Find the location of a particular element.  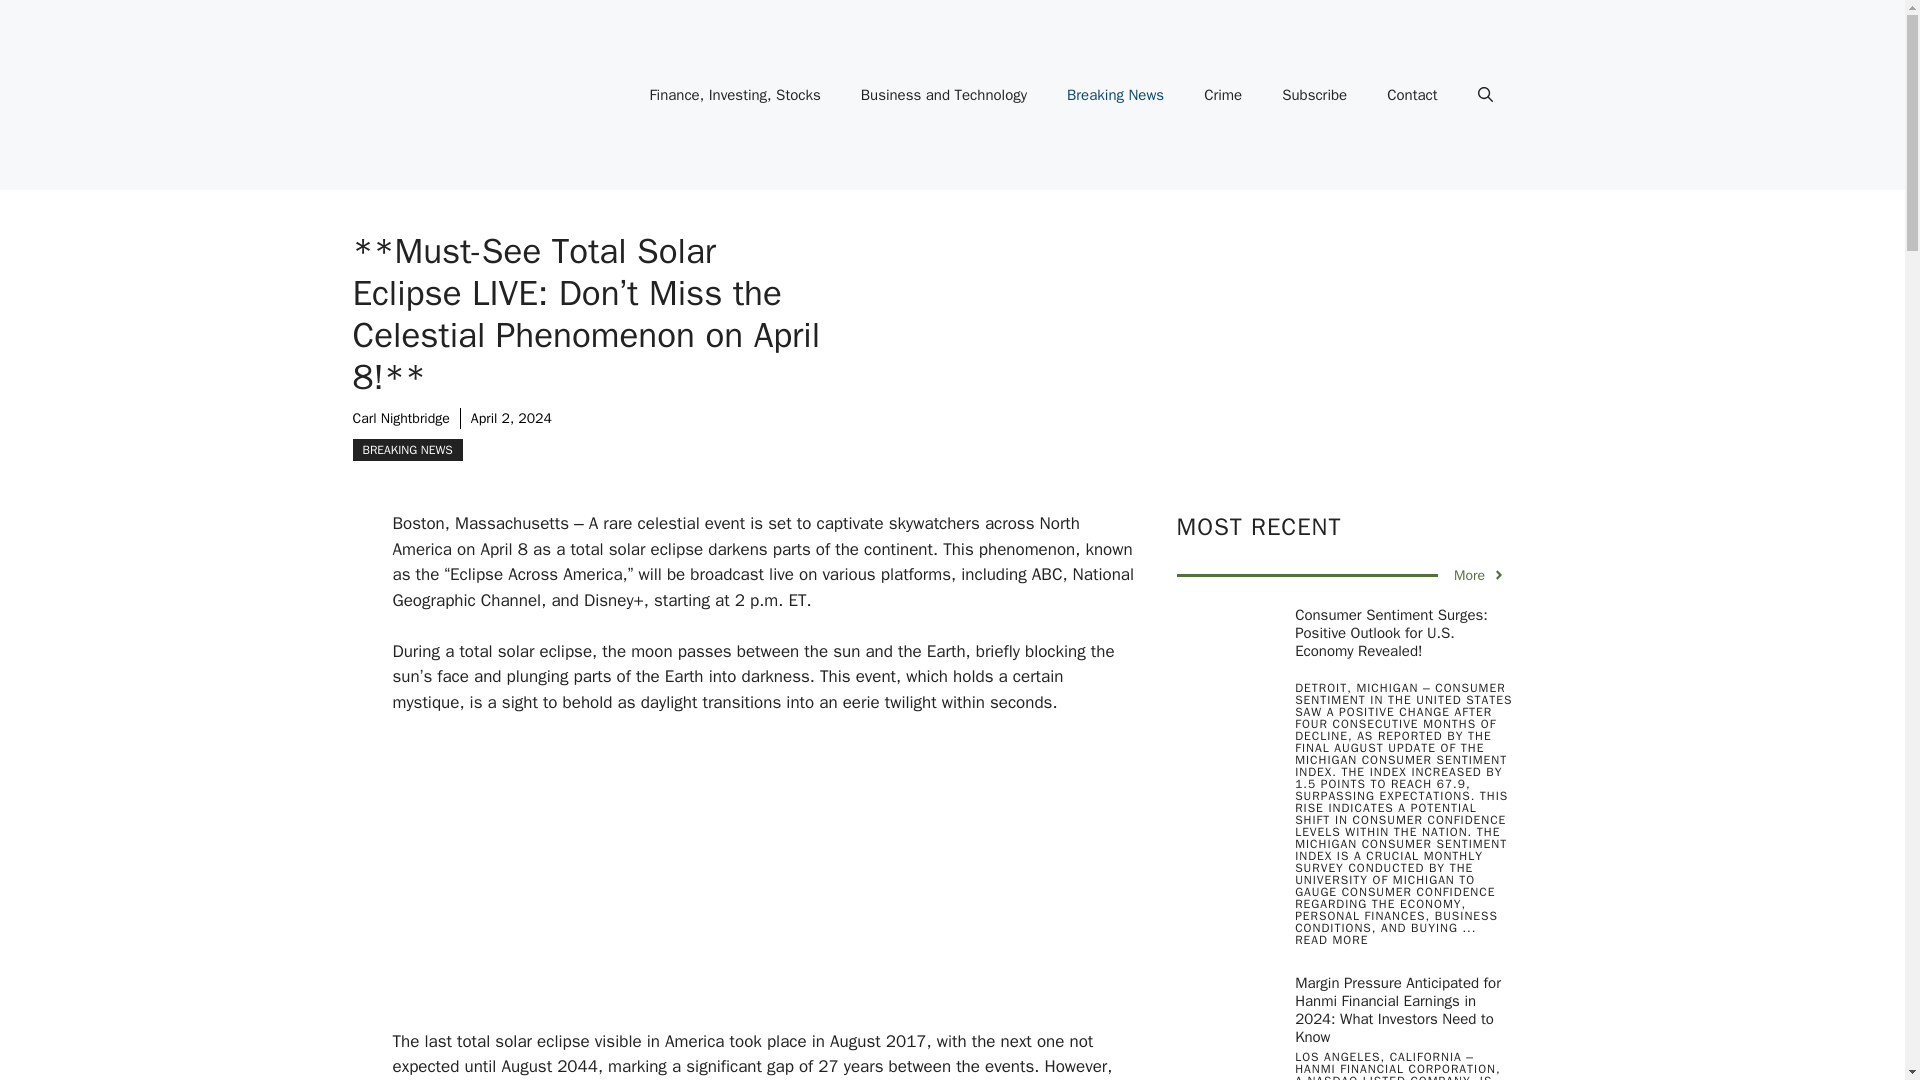

READ MORE is located at coordinates (1330, 940).